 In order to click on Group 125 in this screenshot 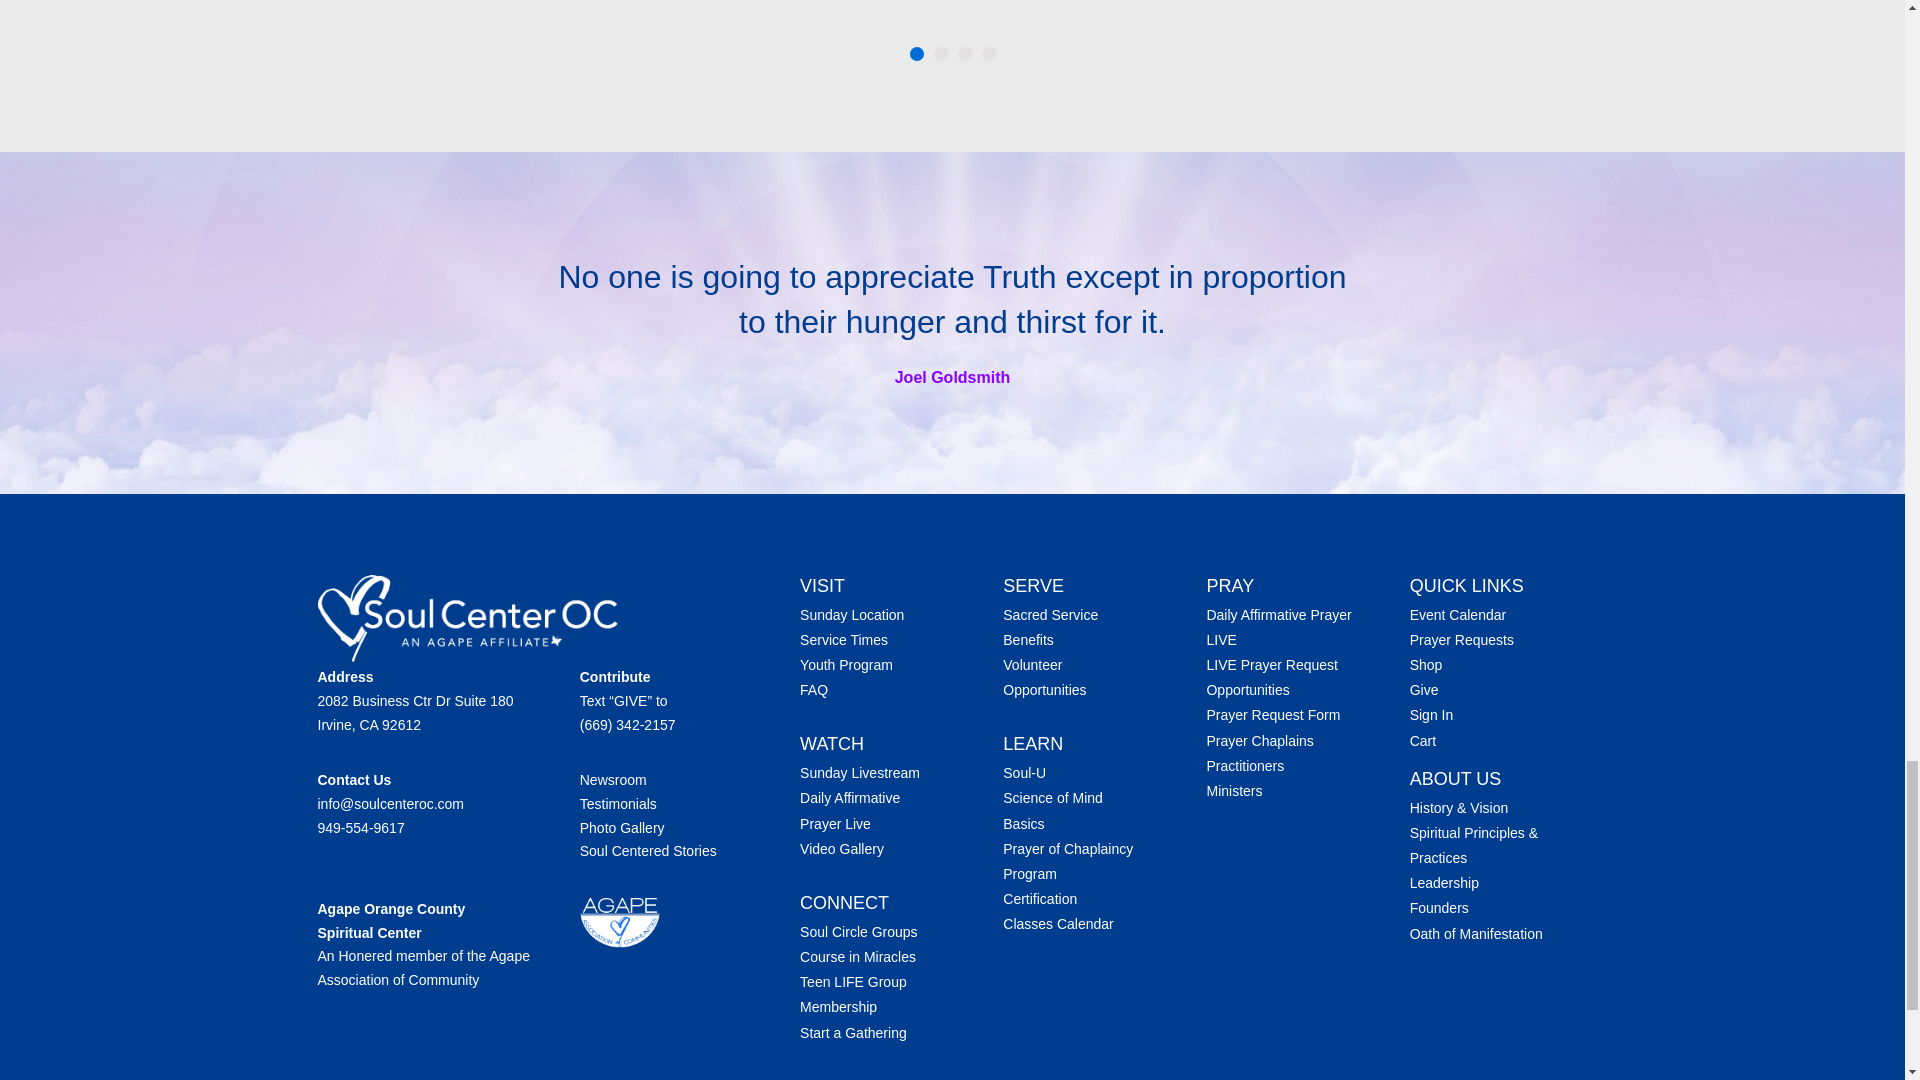, I will do `click(468, 618)`.